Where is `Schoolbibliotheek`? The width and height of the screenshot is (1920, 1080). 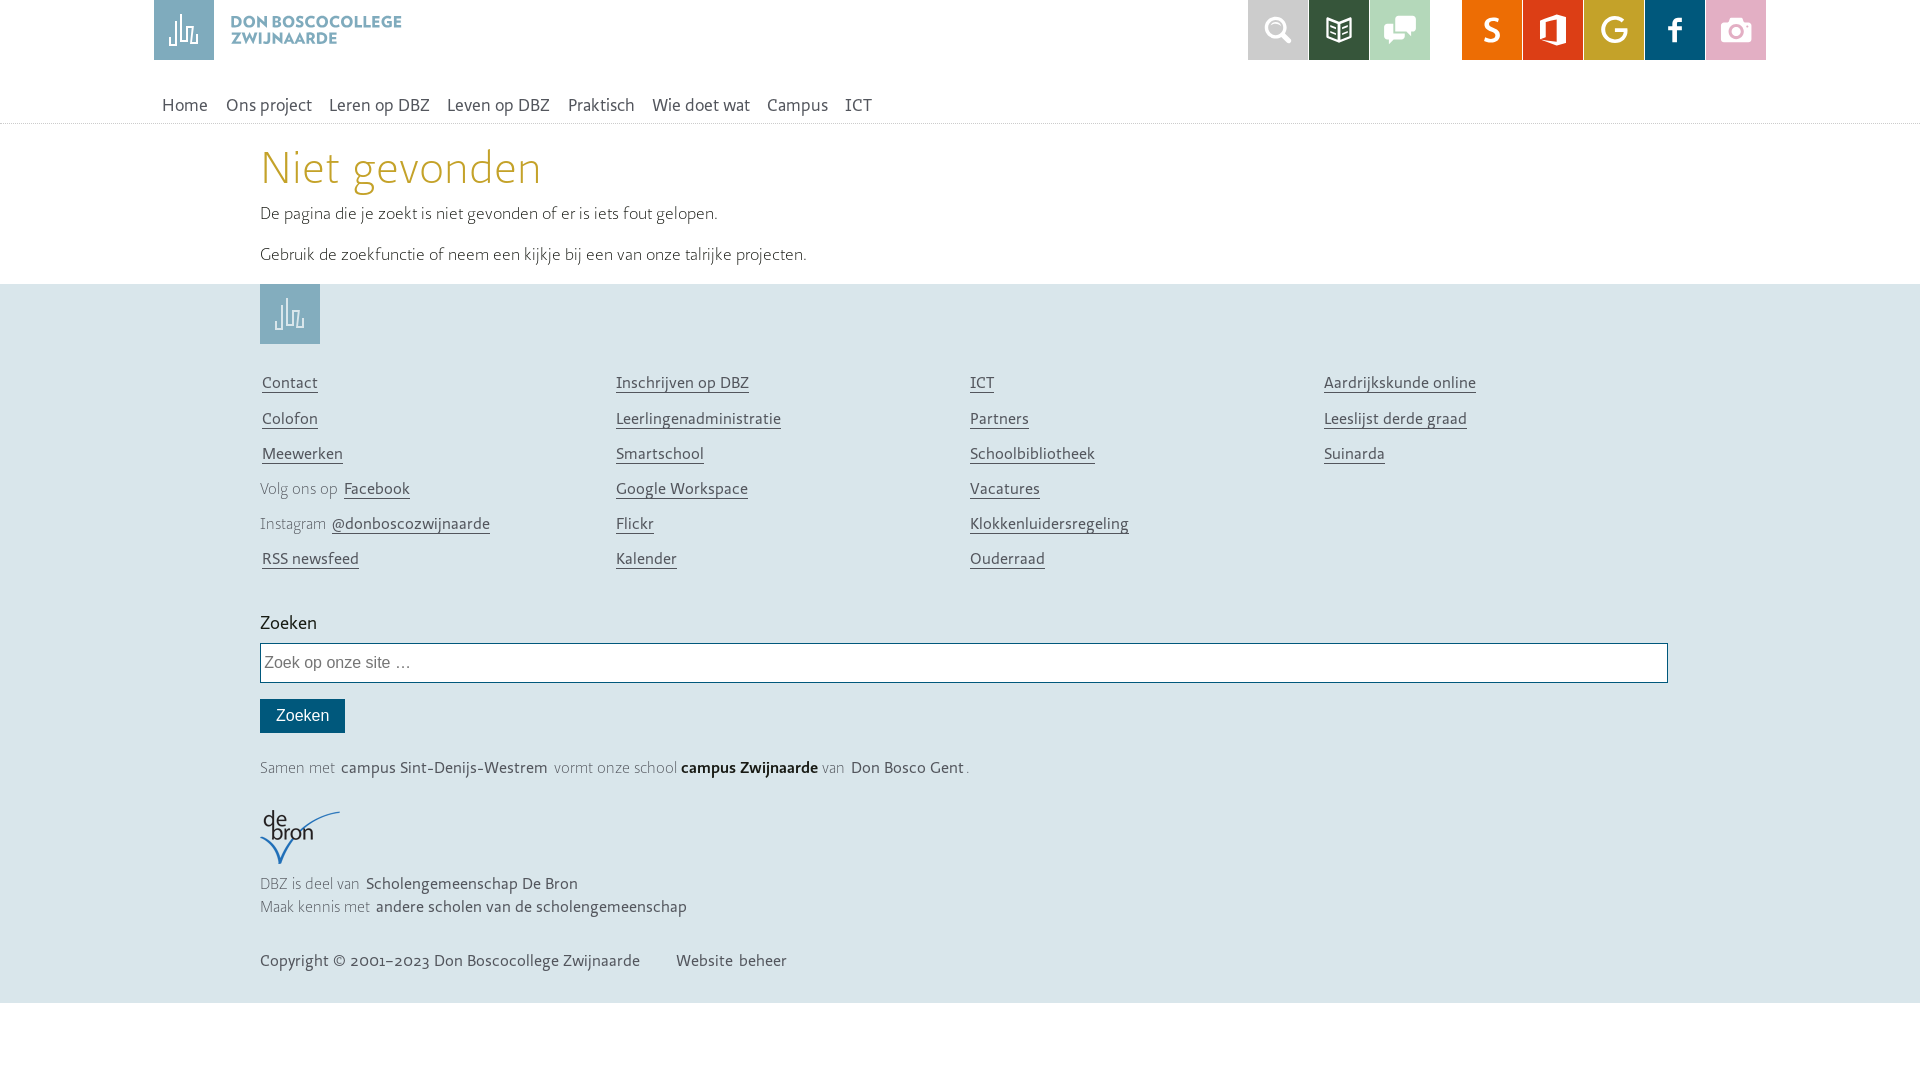
Schoolbibliotheek is located at coordinates (1032, 454).